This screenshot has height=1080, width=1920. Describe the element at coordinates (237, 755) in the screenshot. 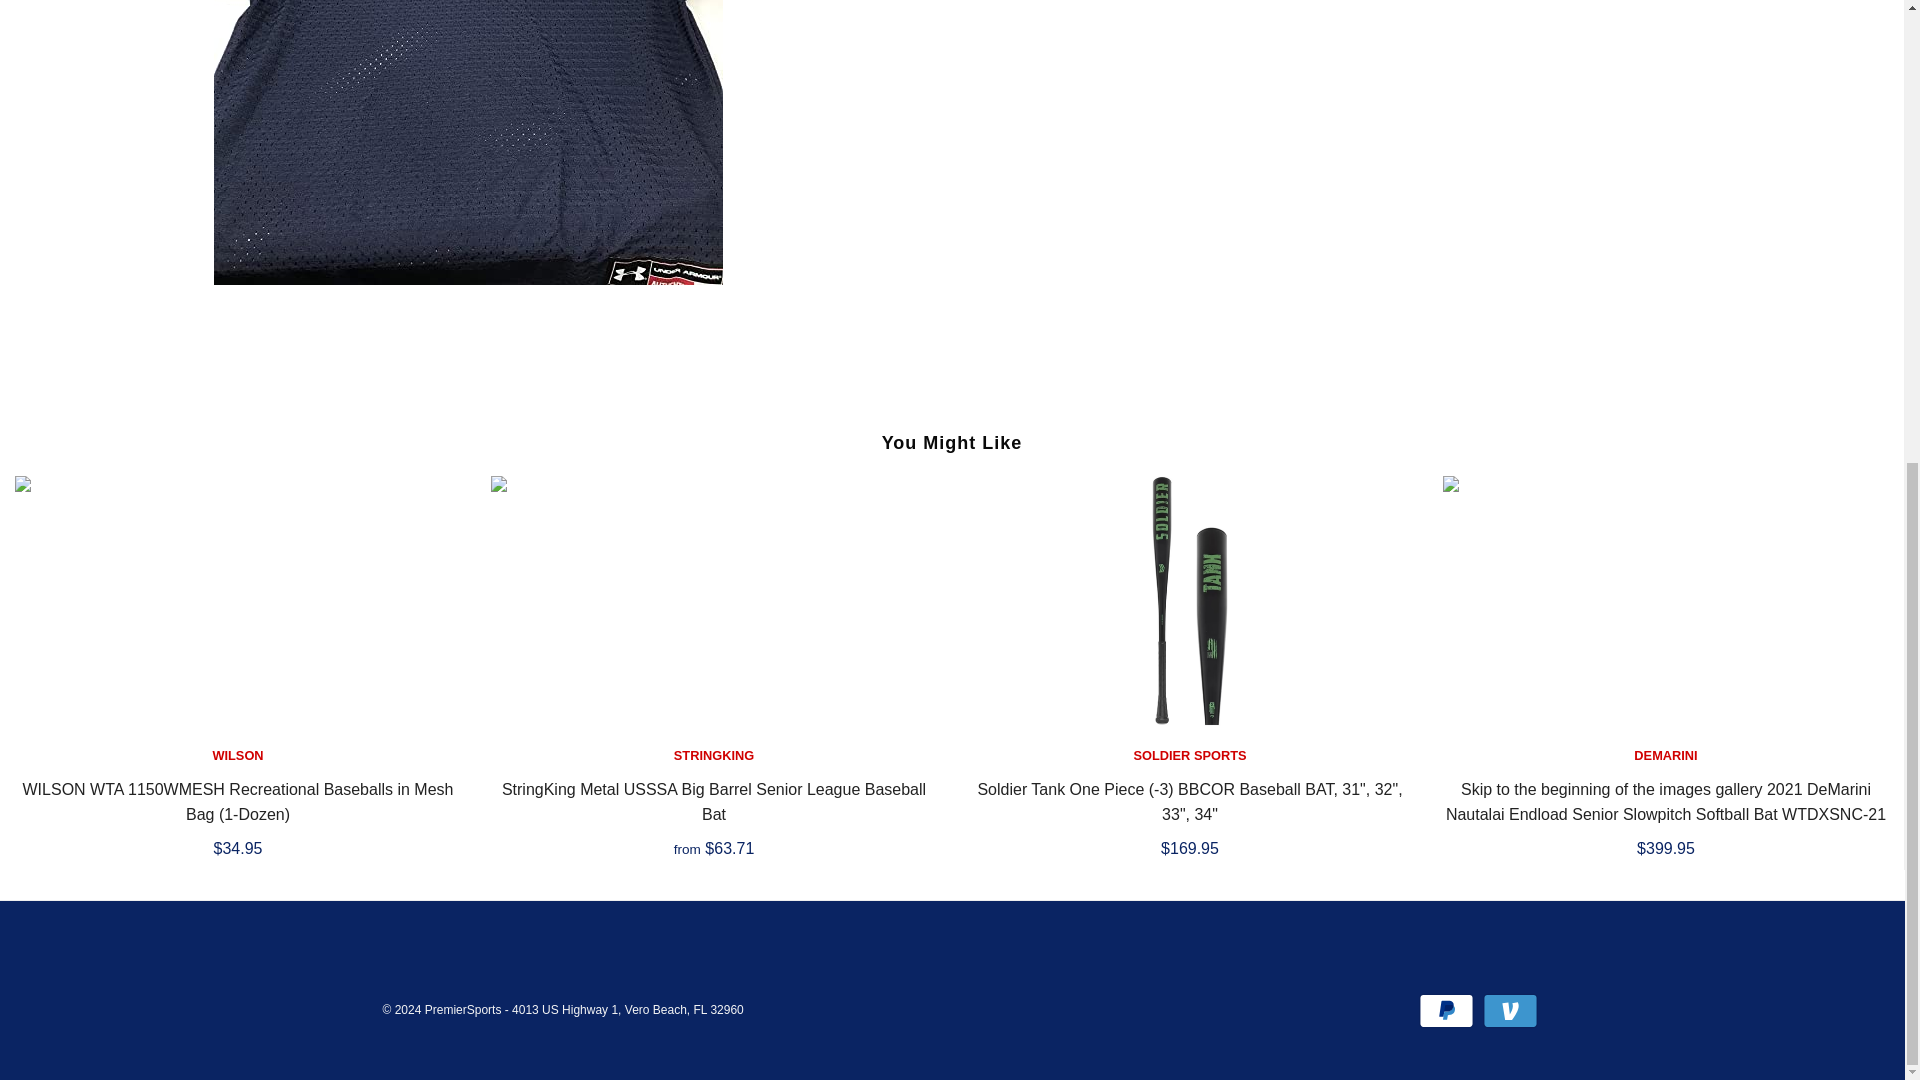

I see `Wilson` at that location.